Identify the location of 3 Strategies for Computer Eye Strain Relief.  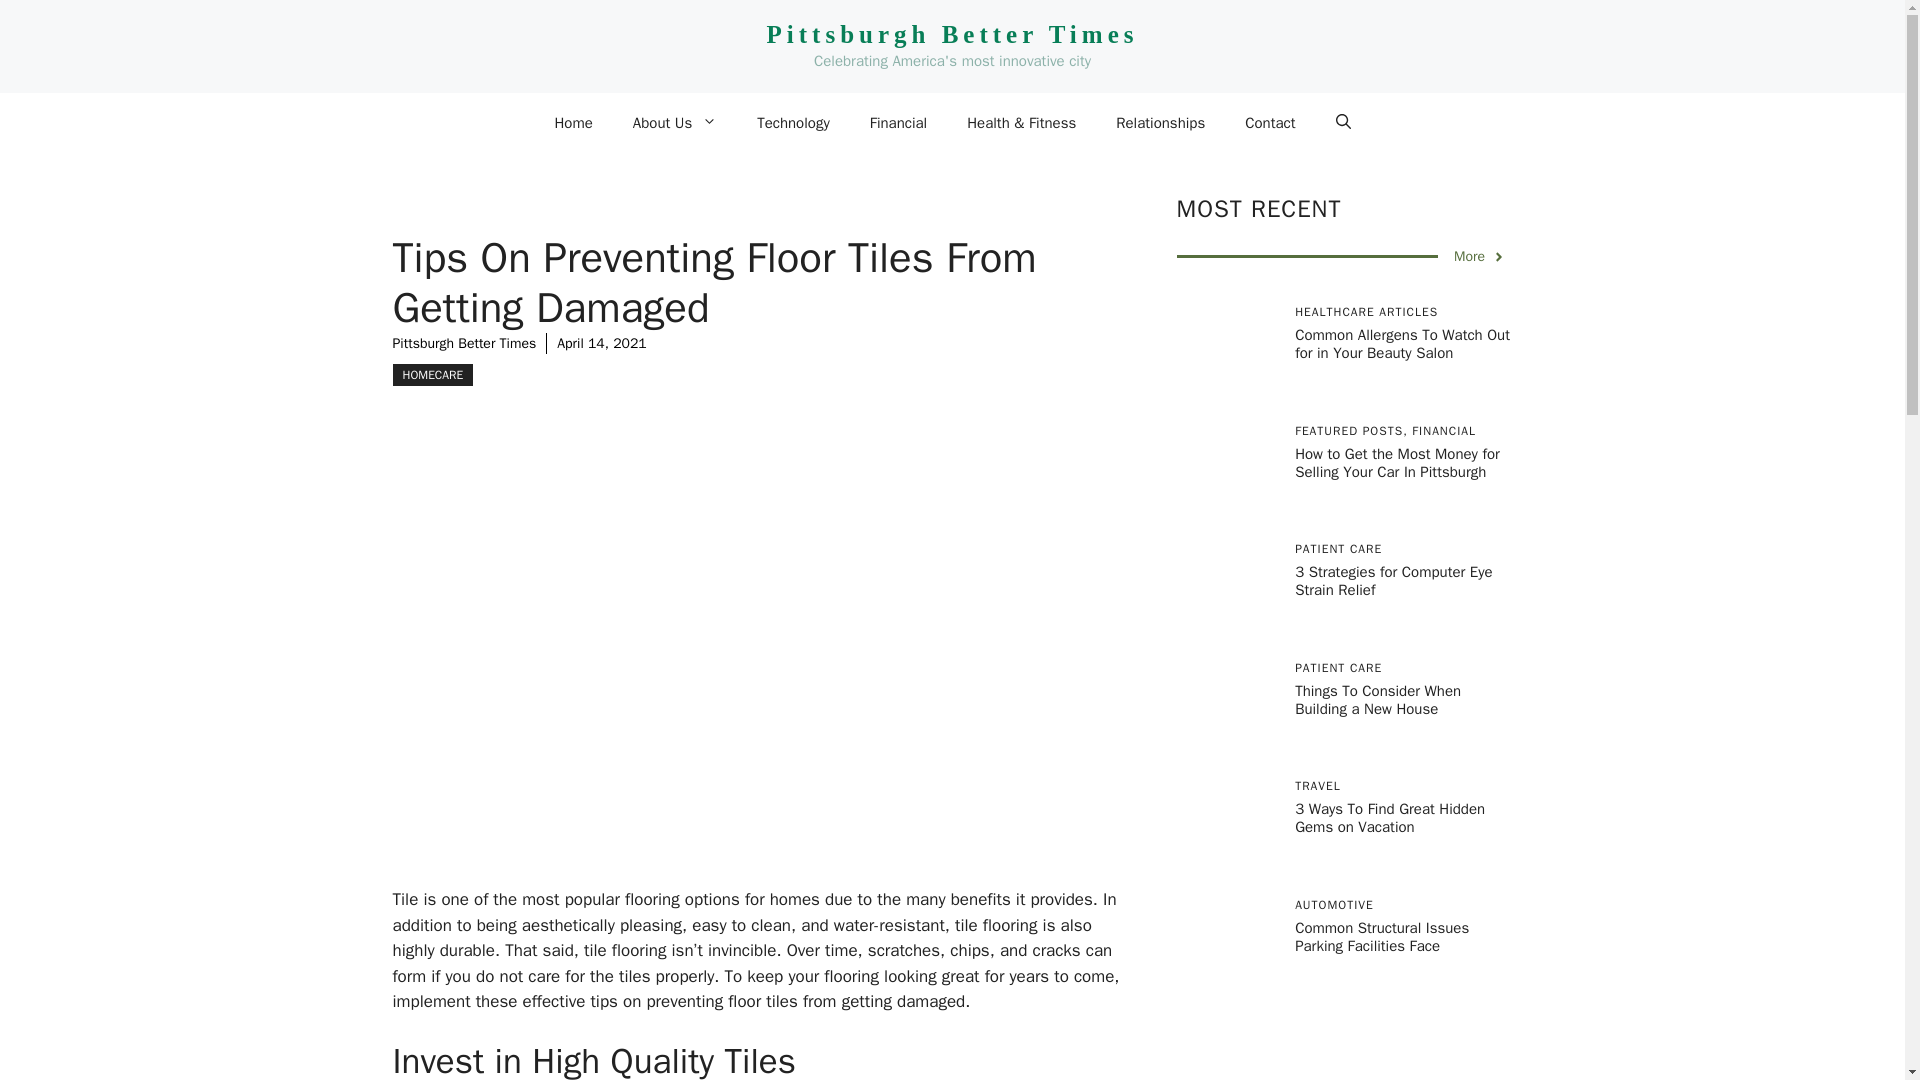
(1392, 580).